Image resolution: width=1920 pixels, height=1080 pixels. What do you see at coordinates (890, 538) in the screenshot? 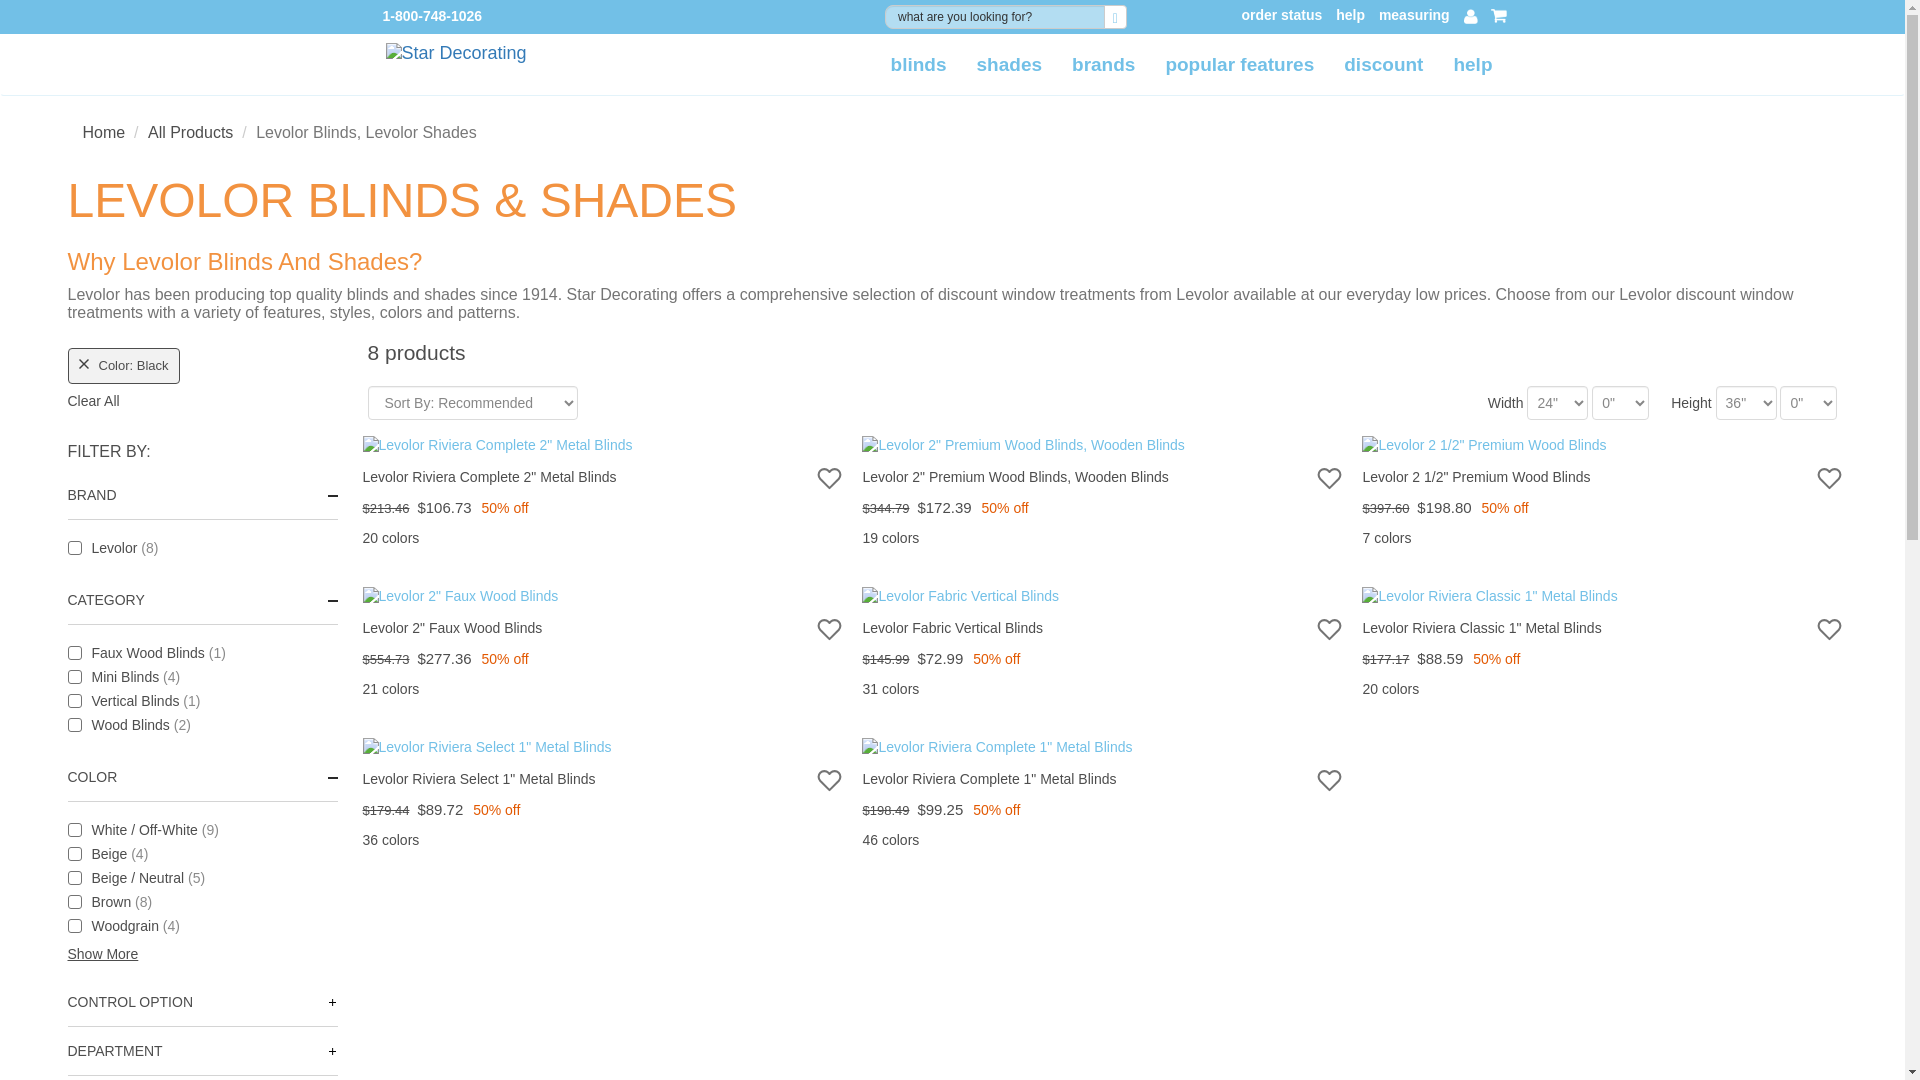
I see `Levolor 2" Premium Wood Blinds, Wooden Blinds` at bounding box center [890, 538].